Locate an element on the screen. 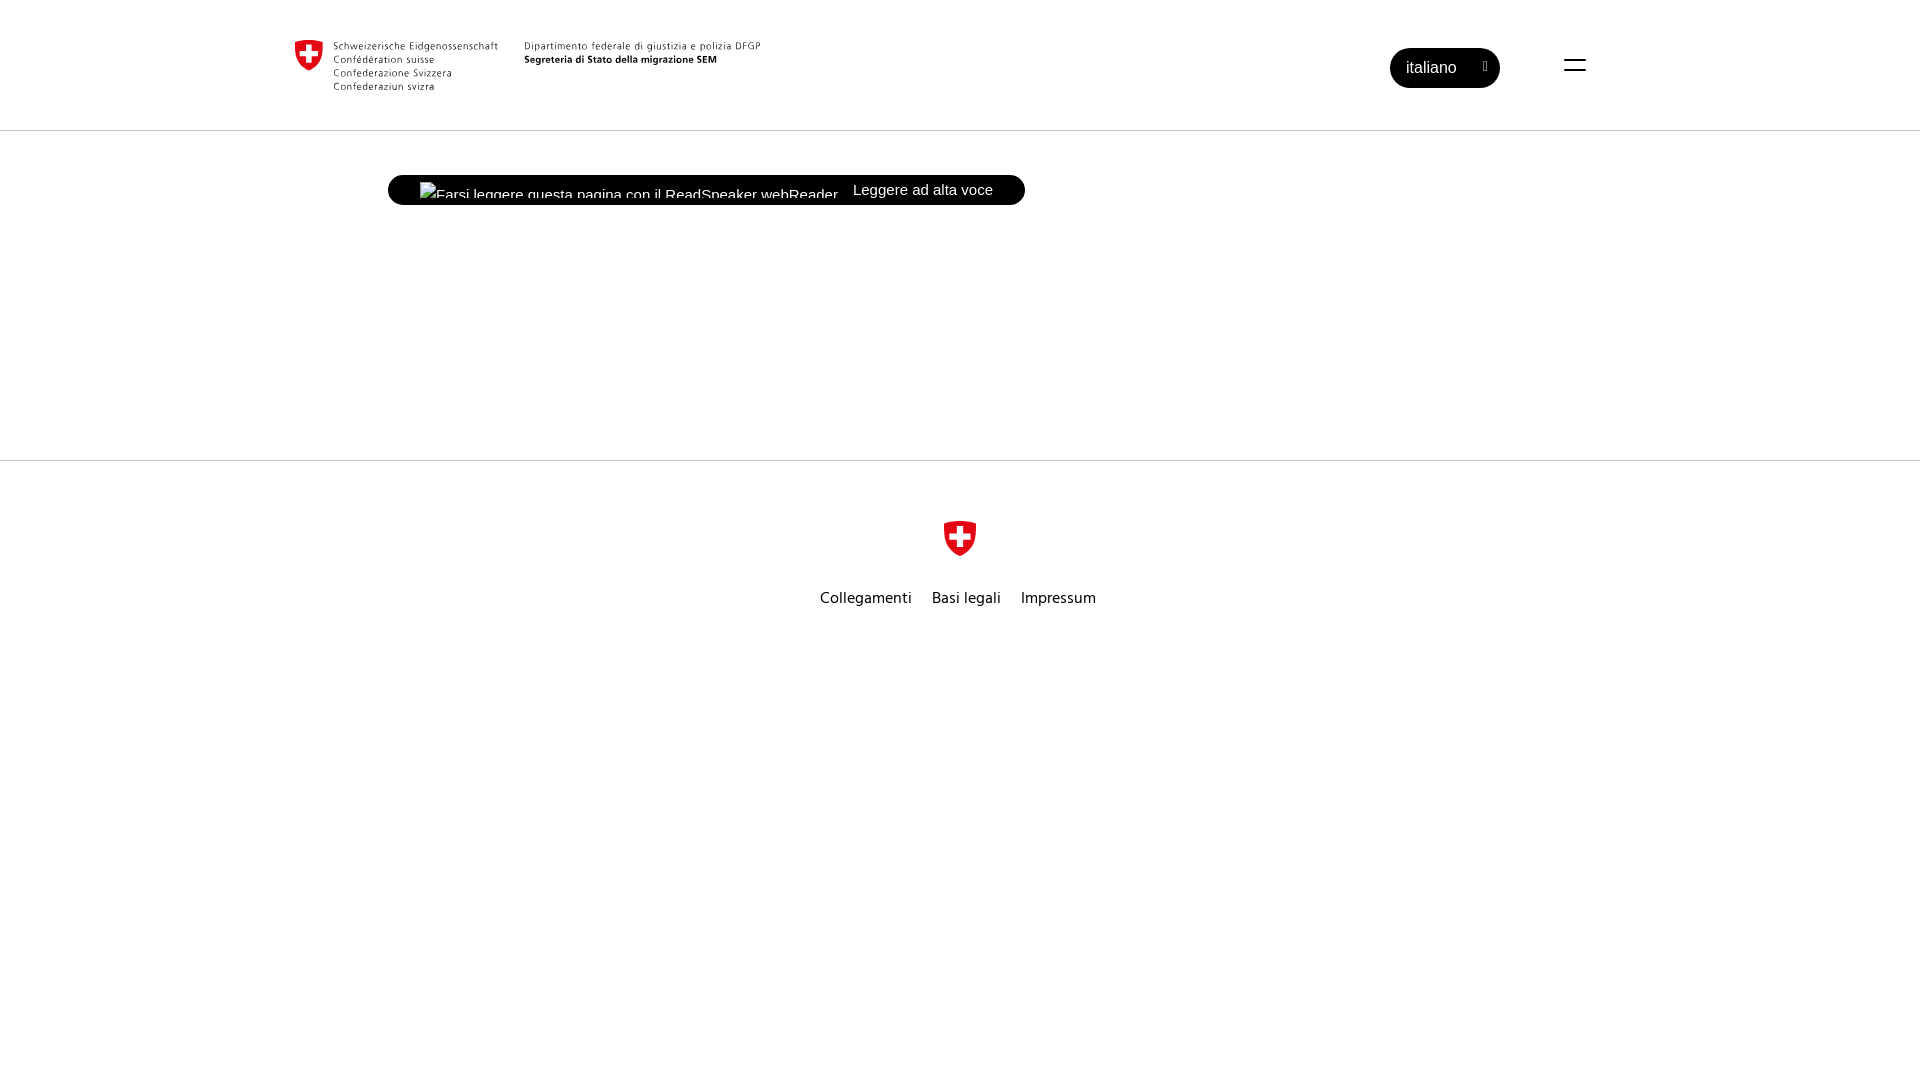 This screenshot has width=1920, height=1080. italiano is located at coordinates (1445, 68).